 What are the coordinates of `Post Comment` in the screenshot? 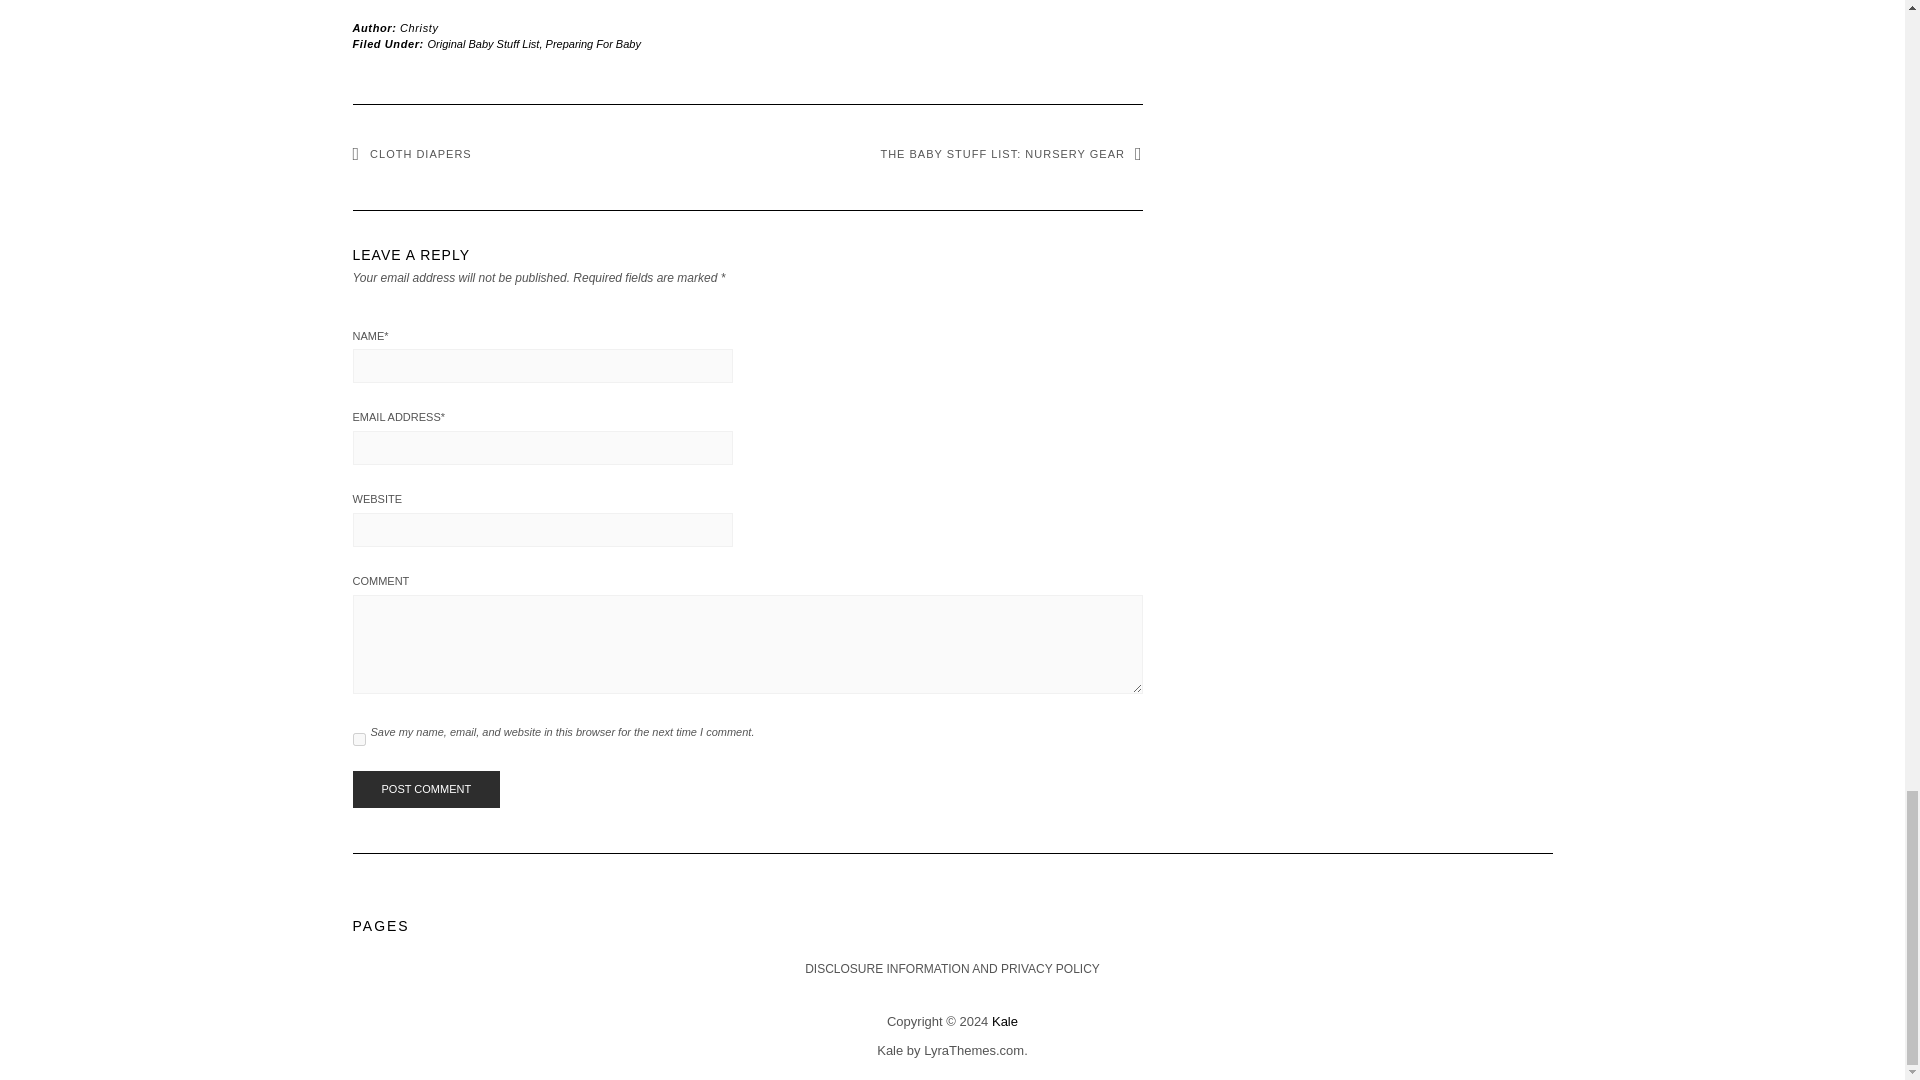 It's located at (425, 790).